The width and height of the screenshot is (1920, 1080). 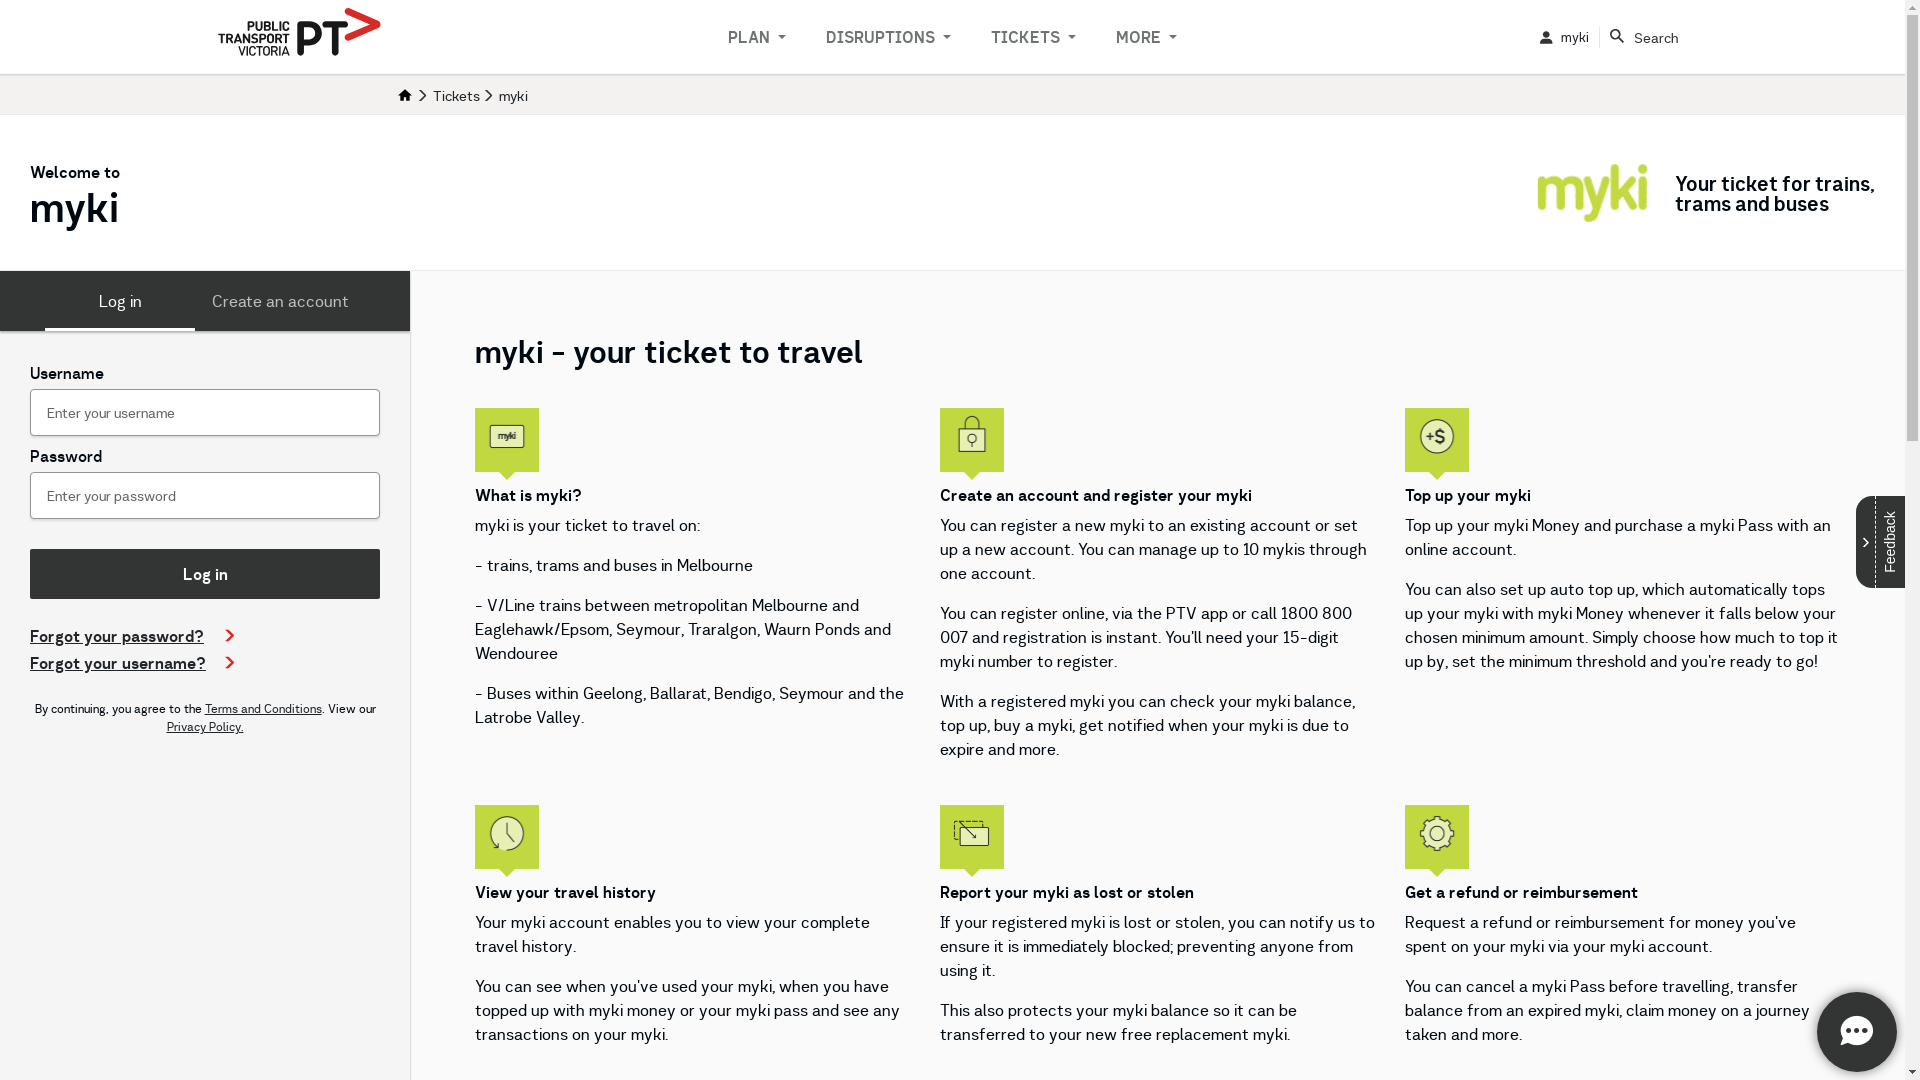 What do you see at coordinates (512, 96) in the screenshot?
I see `myki` at bounding box center [512, 96].